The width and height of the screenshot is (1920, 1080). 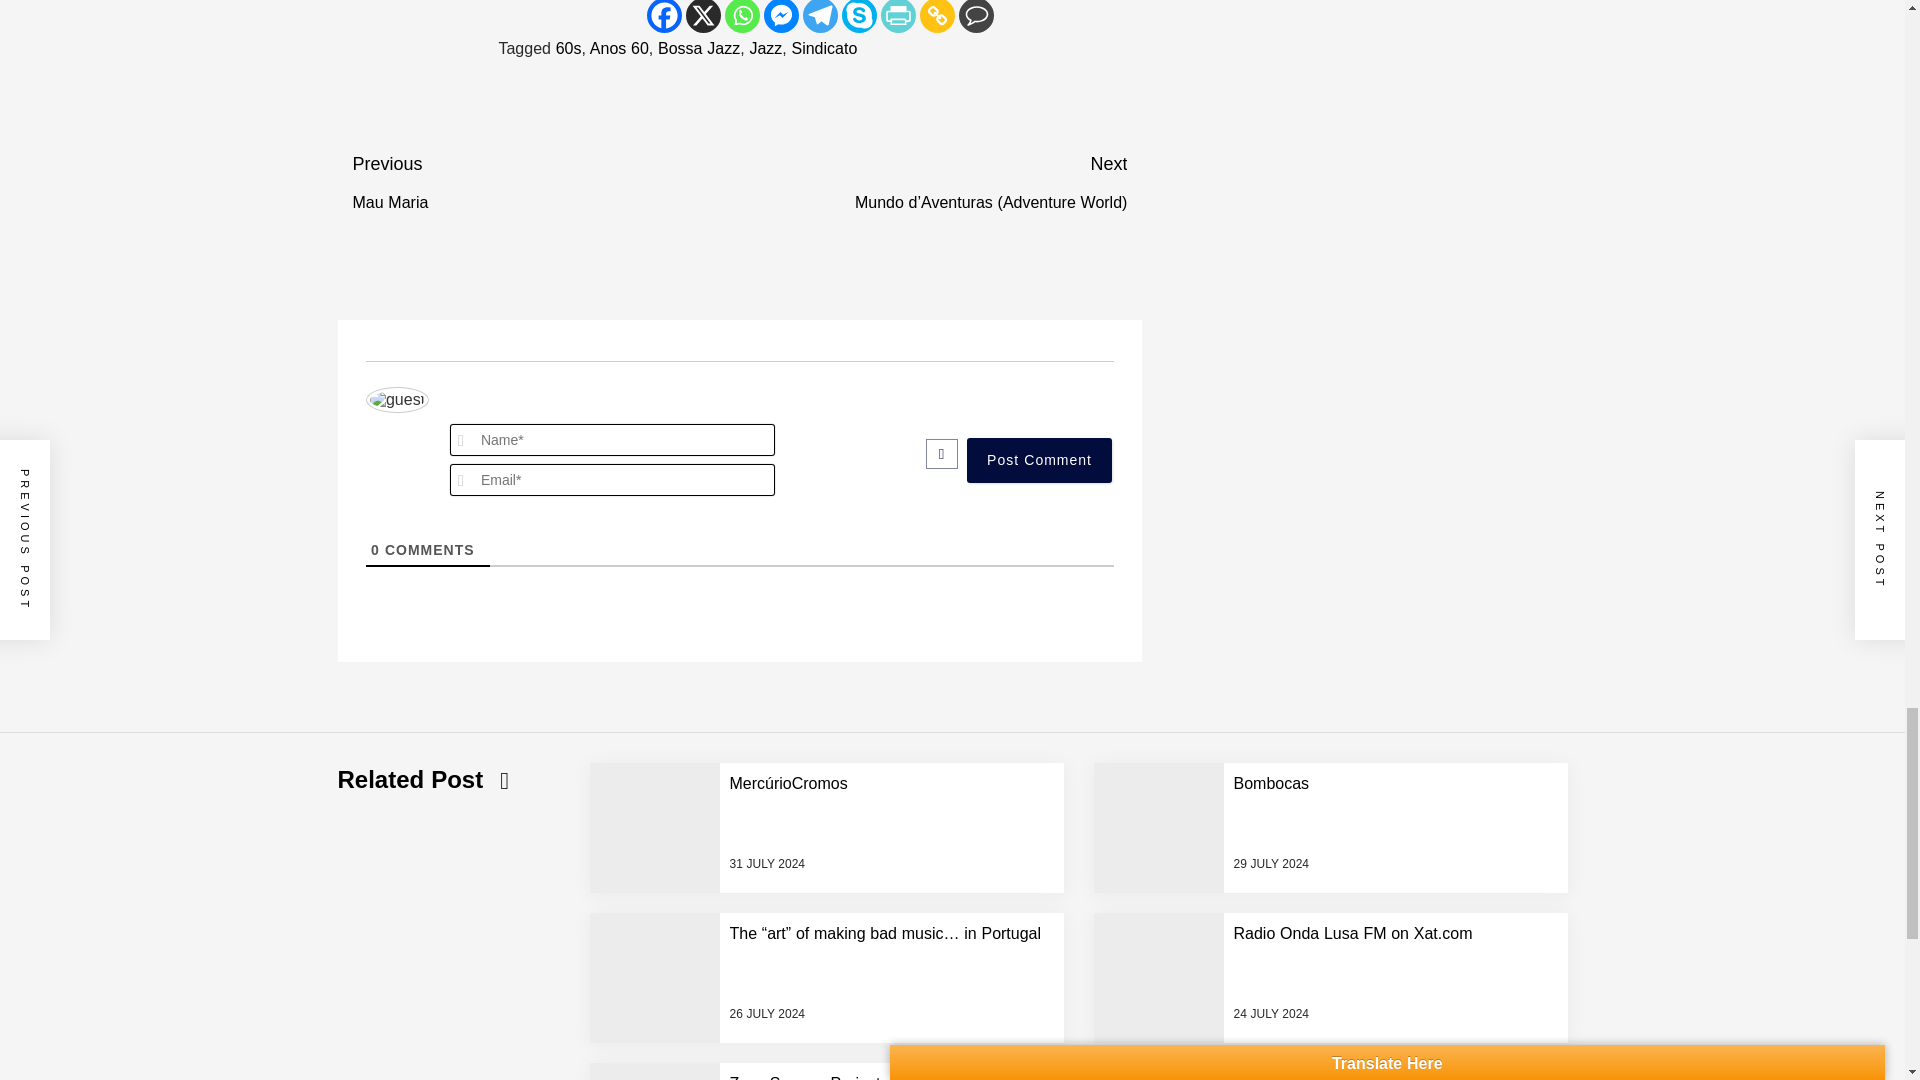 What do you see at coordinates (618, 48) in the screenshot?
I see `Bossa Jazz` at bounding box center [618, 48].